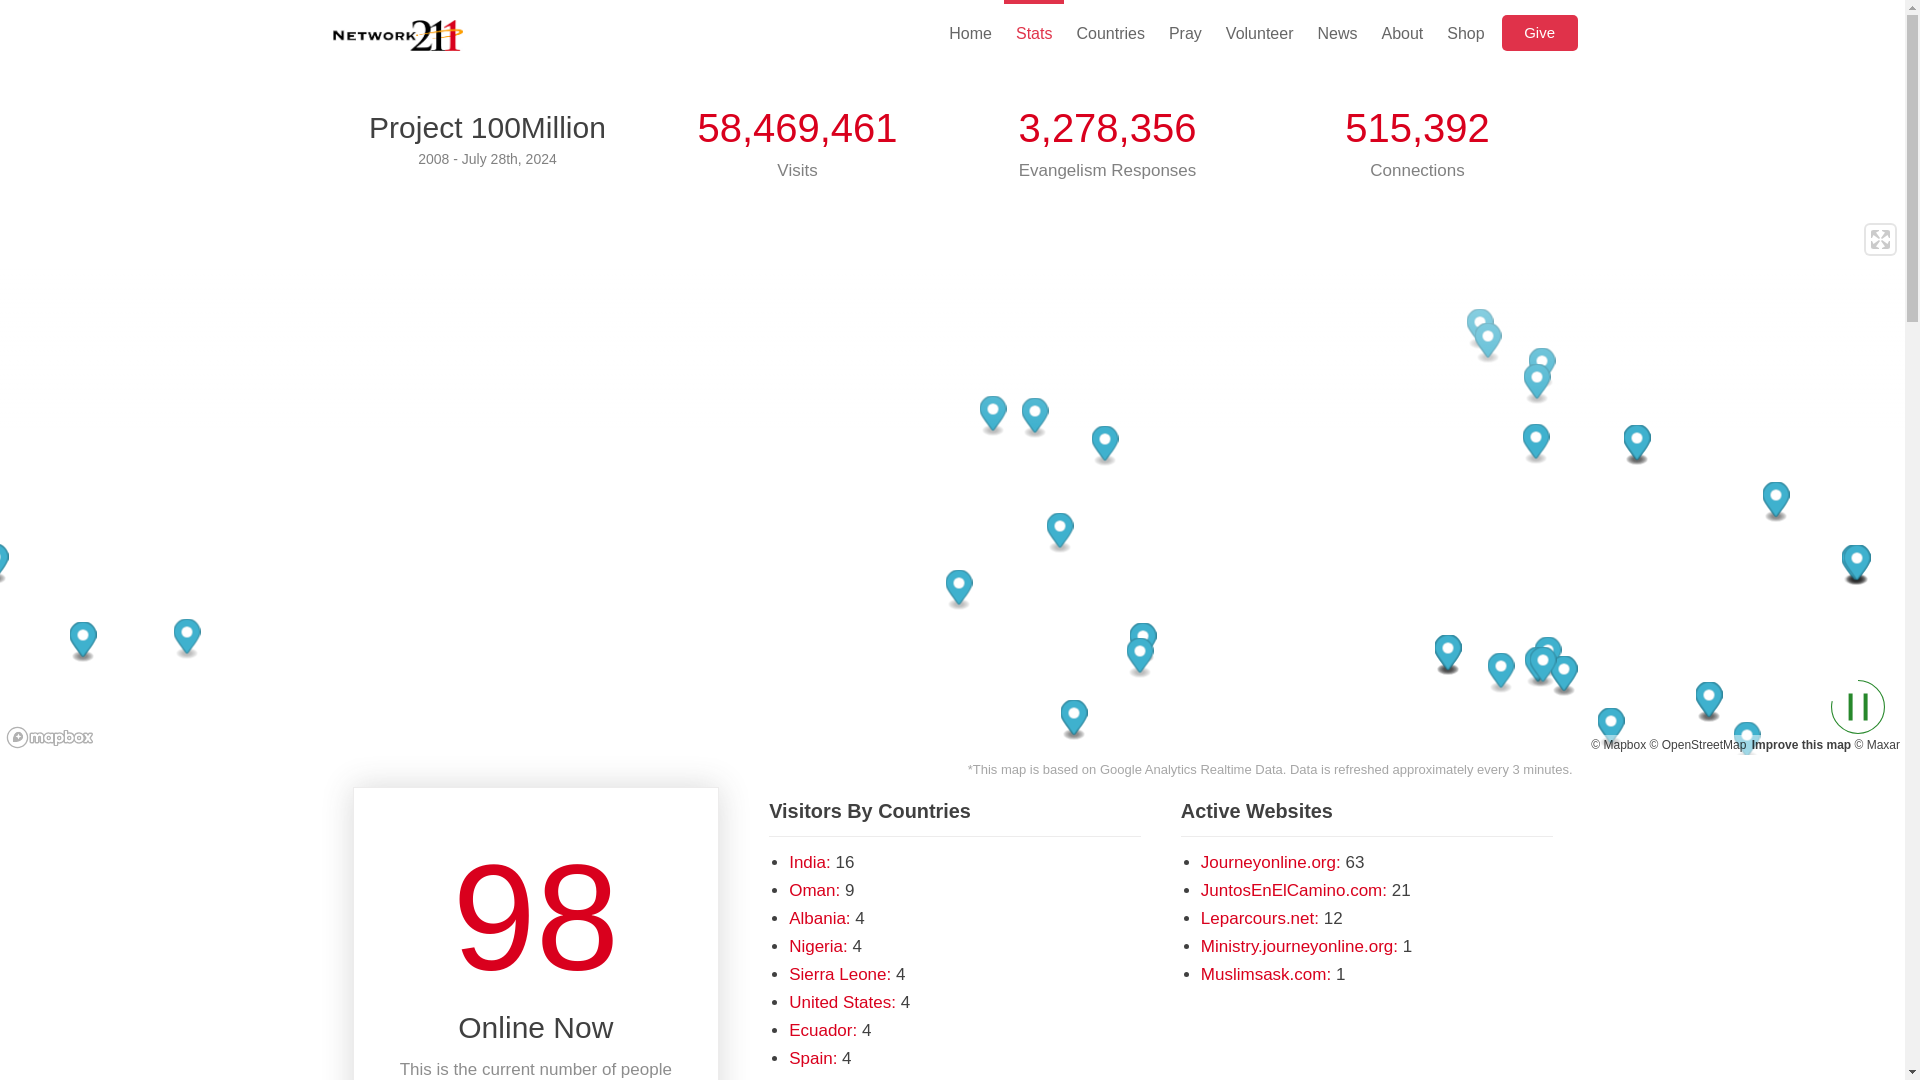 The image size is (1920, 1080). I want to click on Maxar, so click(1877, 744).